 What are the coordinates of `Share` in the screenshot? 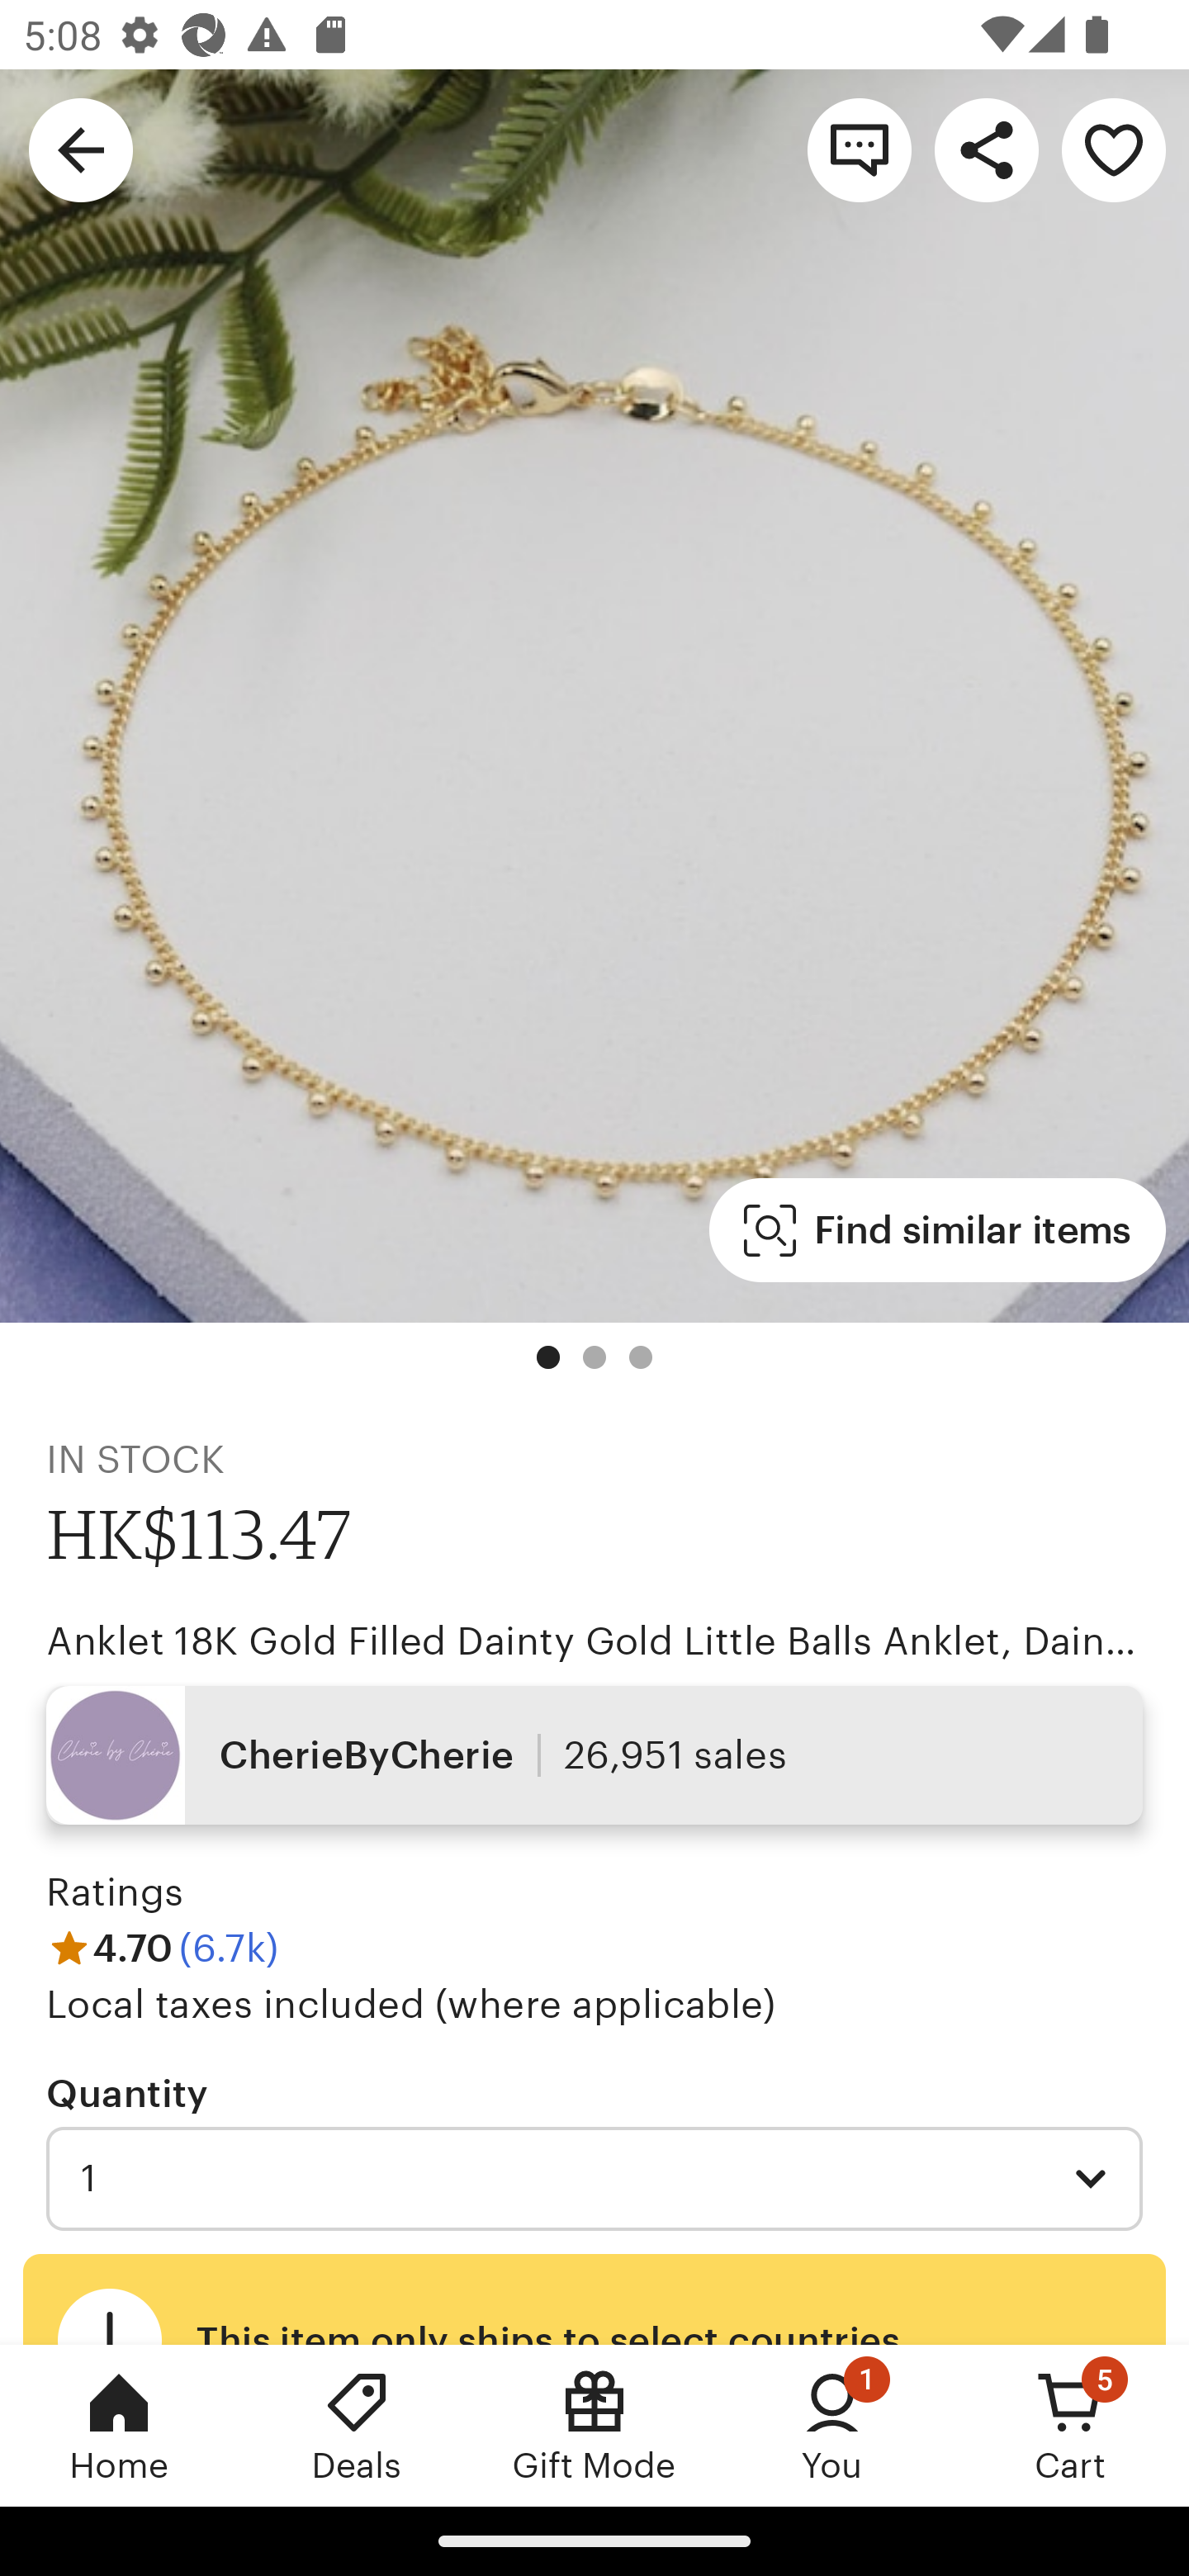 It's located at (986, 149).